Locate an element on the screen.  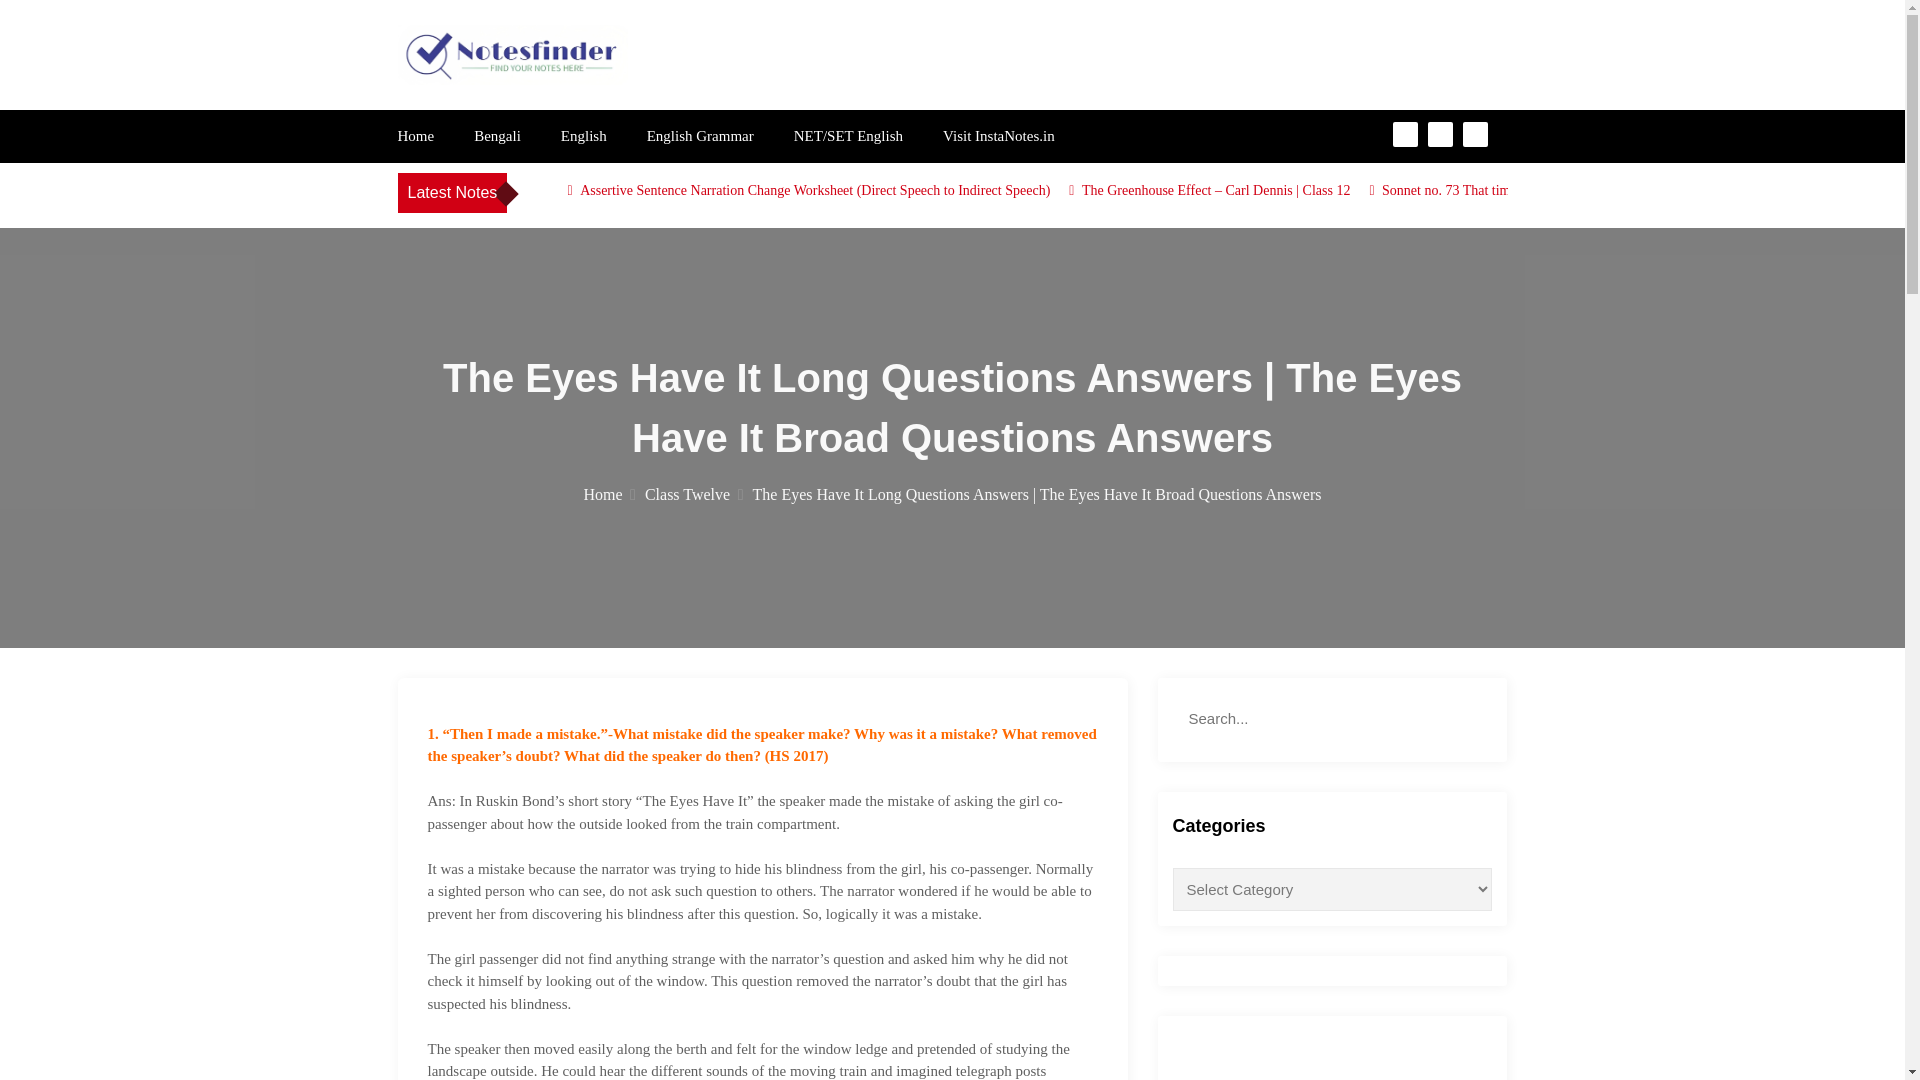
NotesFinder is located at coordinates (484, 107).